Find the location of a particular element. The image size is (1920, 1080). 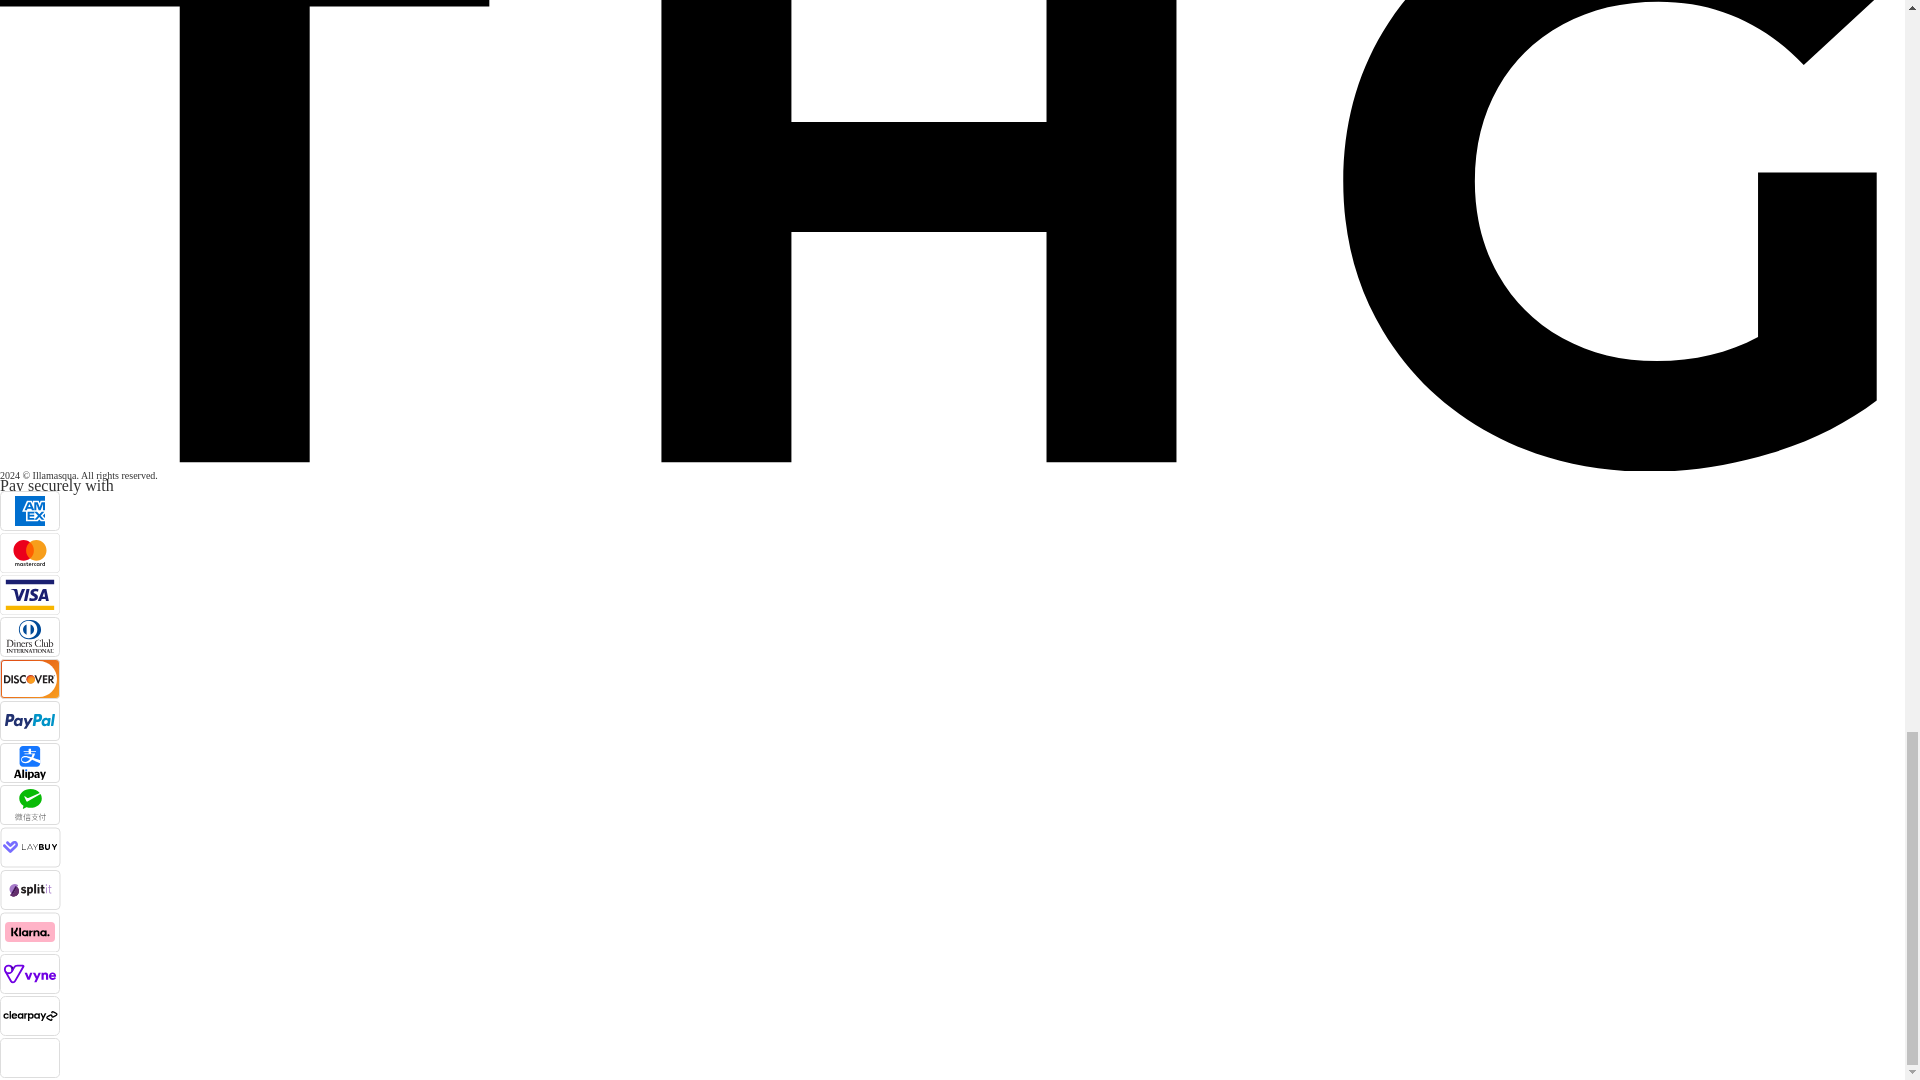

Alipay is located at coordinates (30, 763).